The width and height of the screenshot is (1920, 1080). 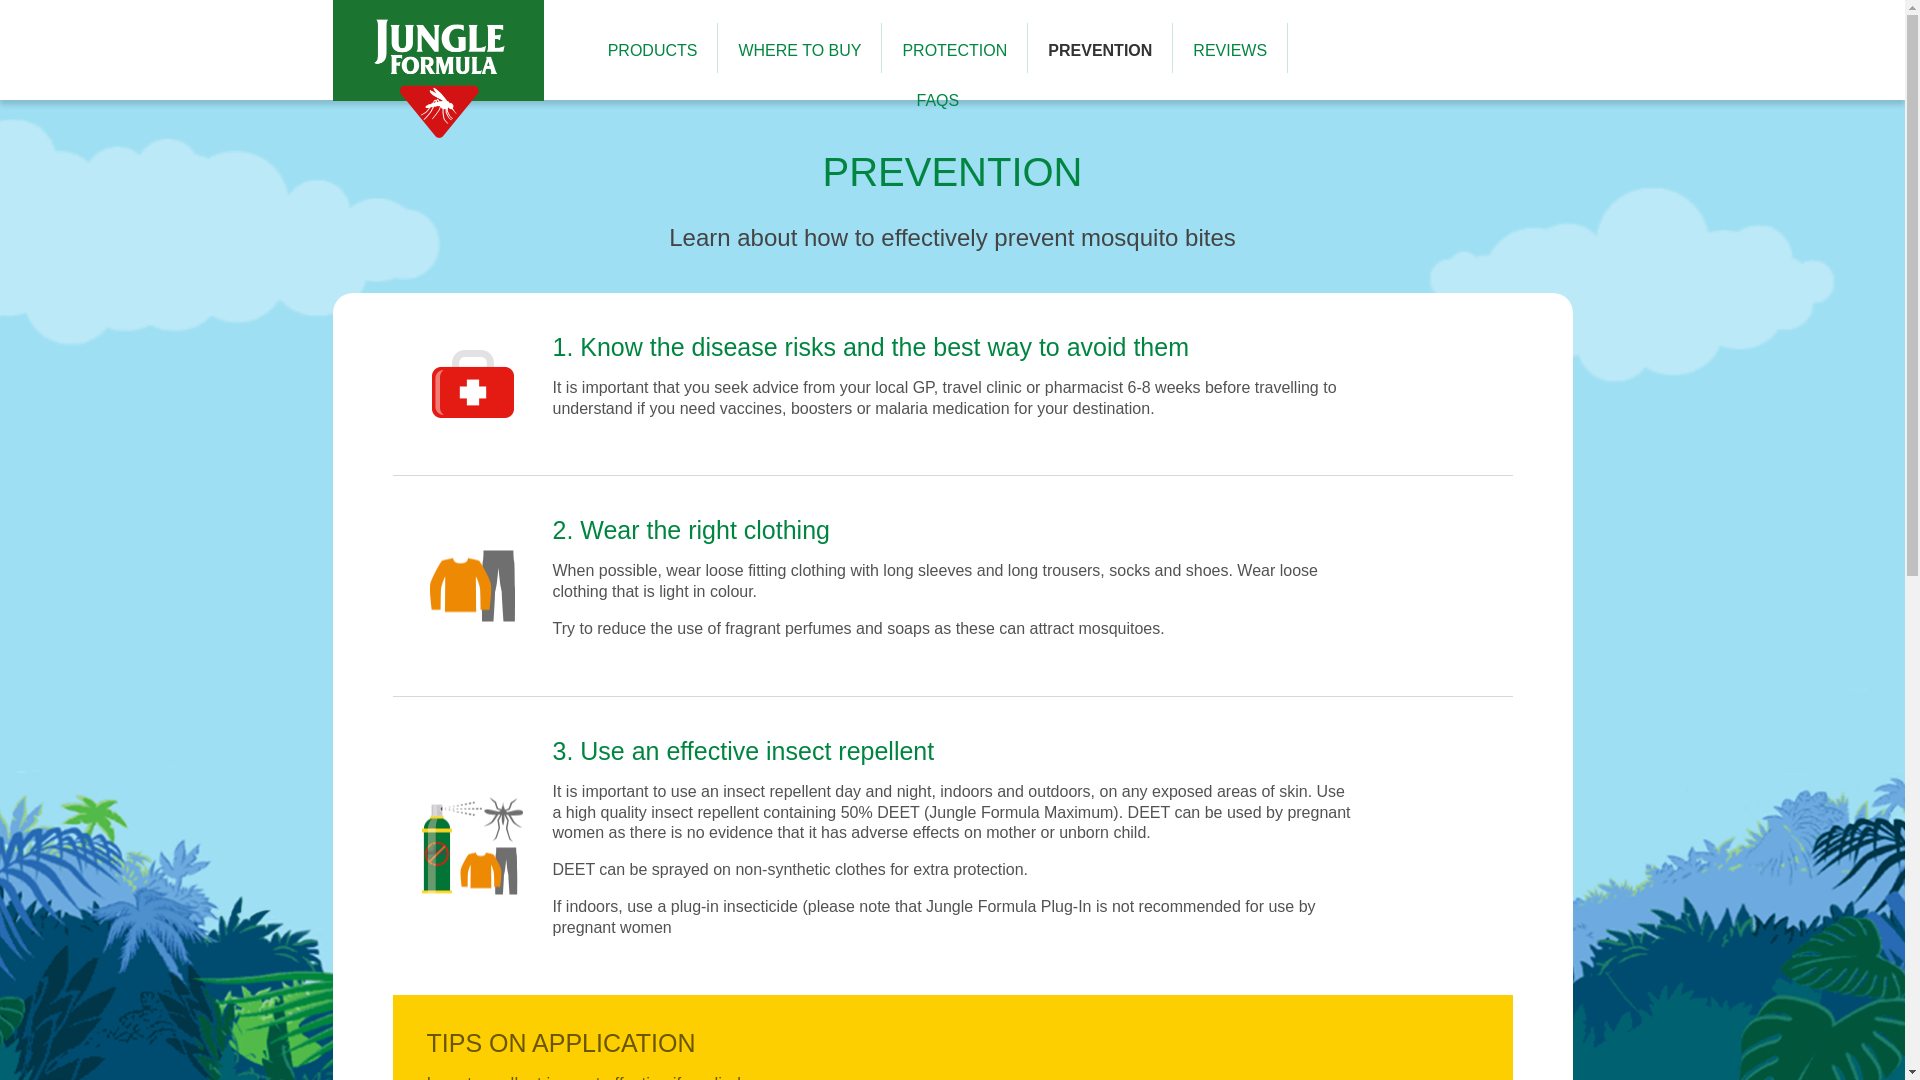 What do you see at coordinates (438, 134) in the screenshot?
I see `Jungle Formula` at bounding box center [438, 134].